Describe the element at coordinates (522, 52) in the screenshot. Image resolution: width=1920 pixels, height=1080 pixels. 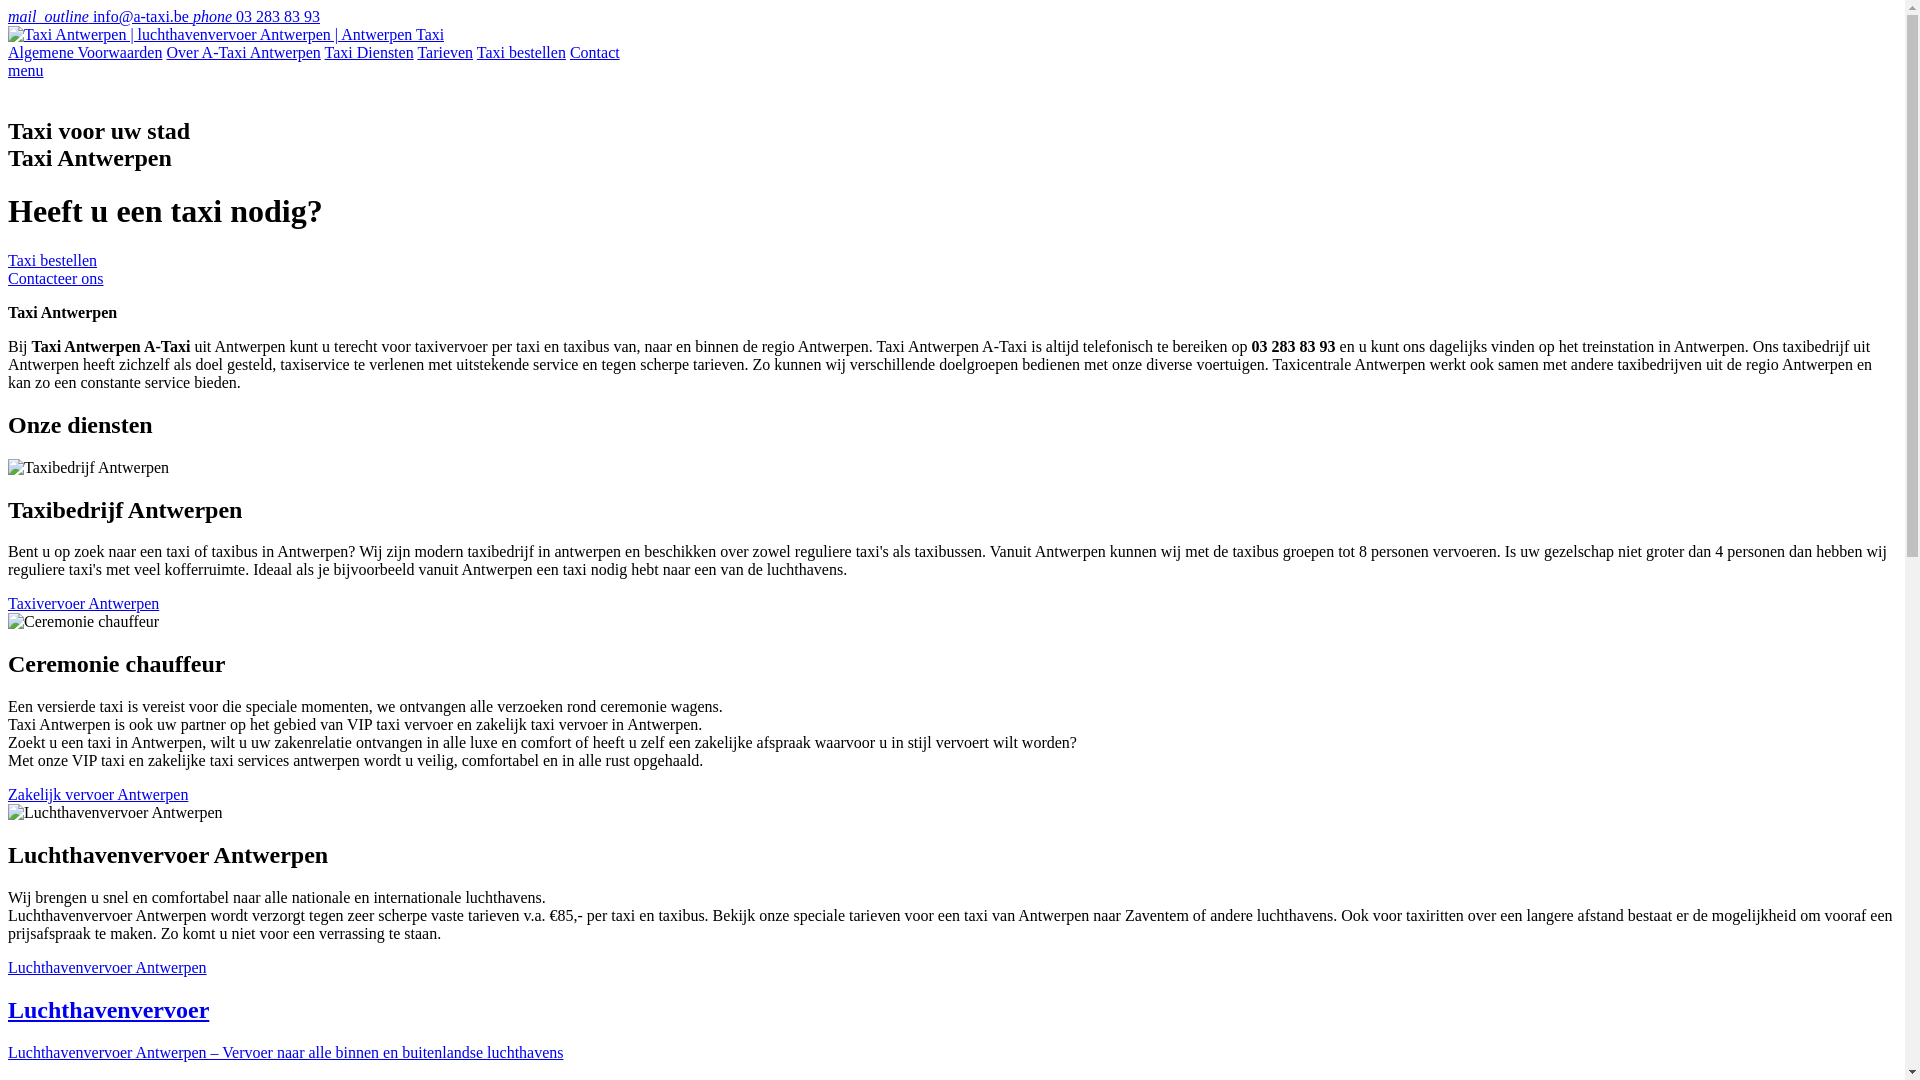
I see `Taxi bestellen` at that location.